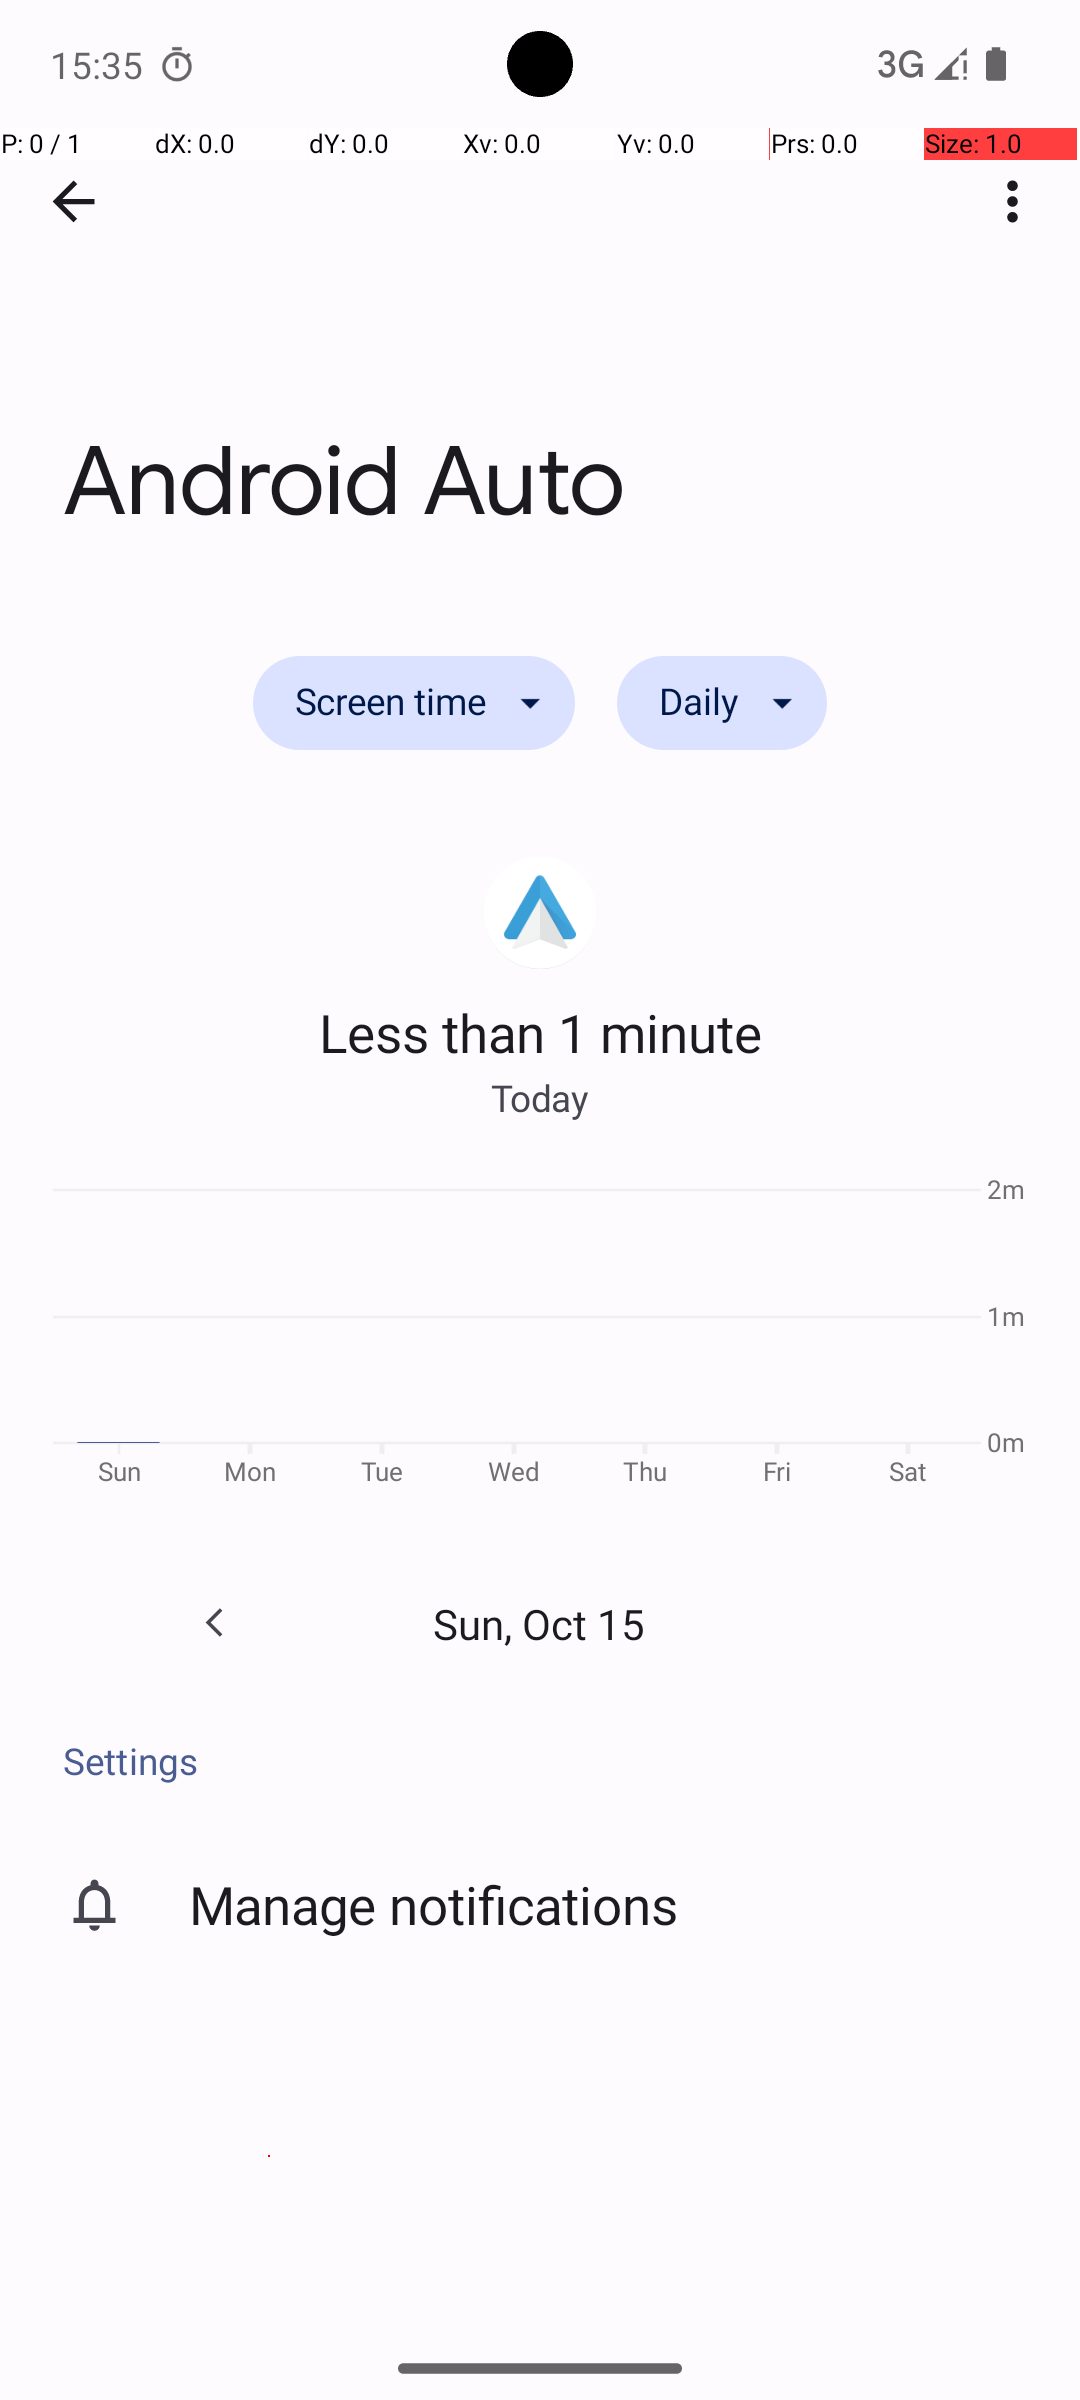 The width and height of the screenshot is (1080, 2400). What do you see at coordinates (540, 1338) in the screenshot?
I see `Bar Chart. Showing App usage data with 7 data points.` at bounding box center [540, 1338].